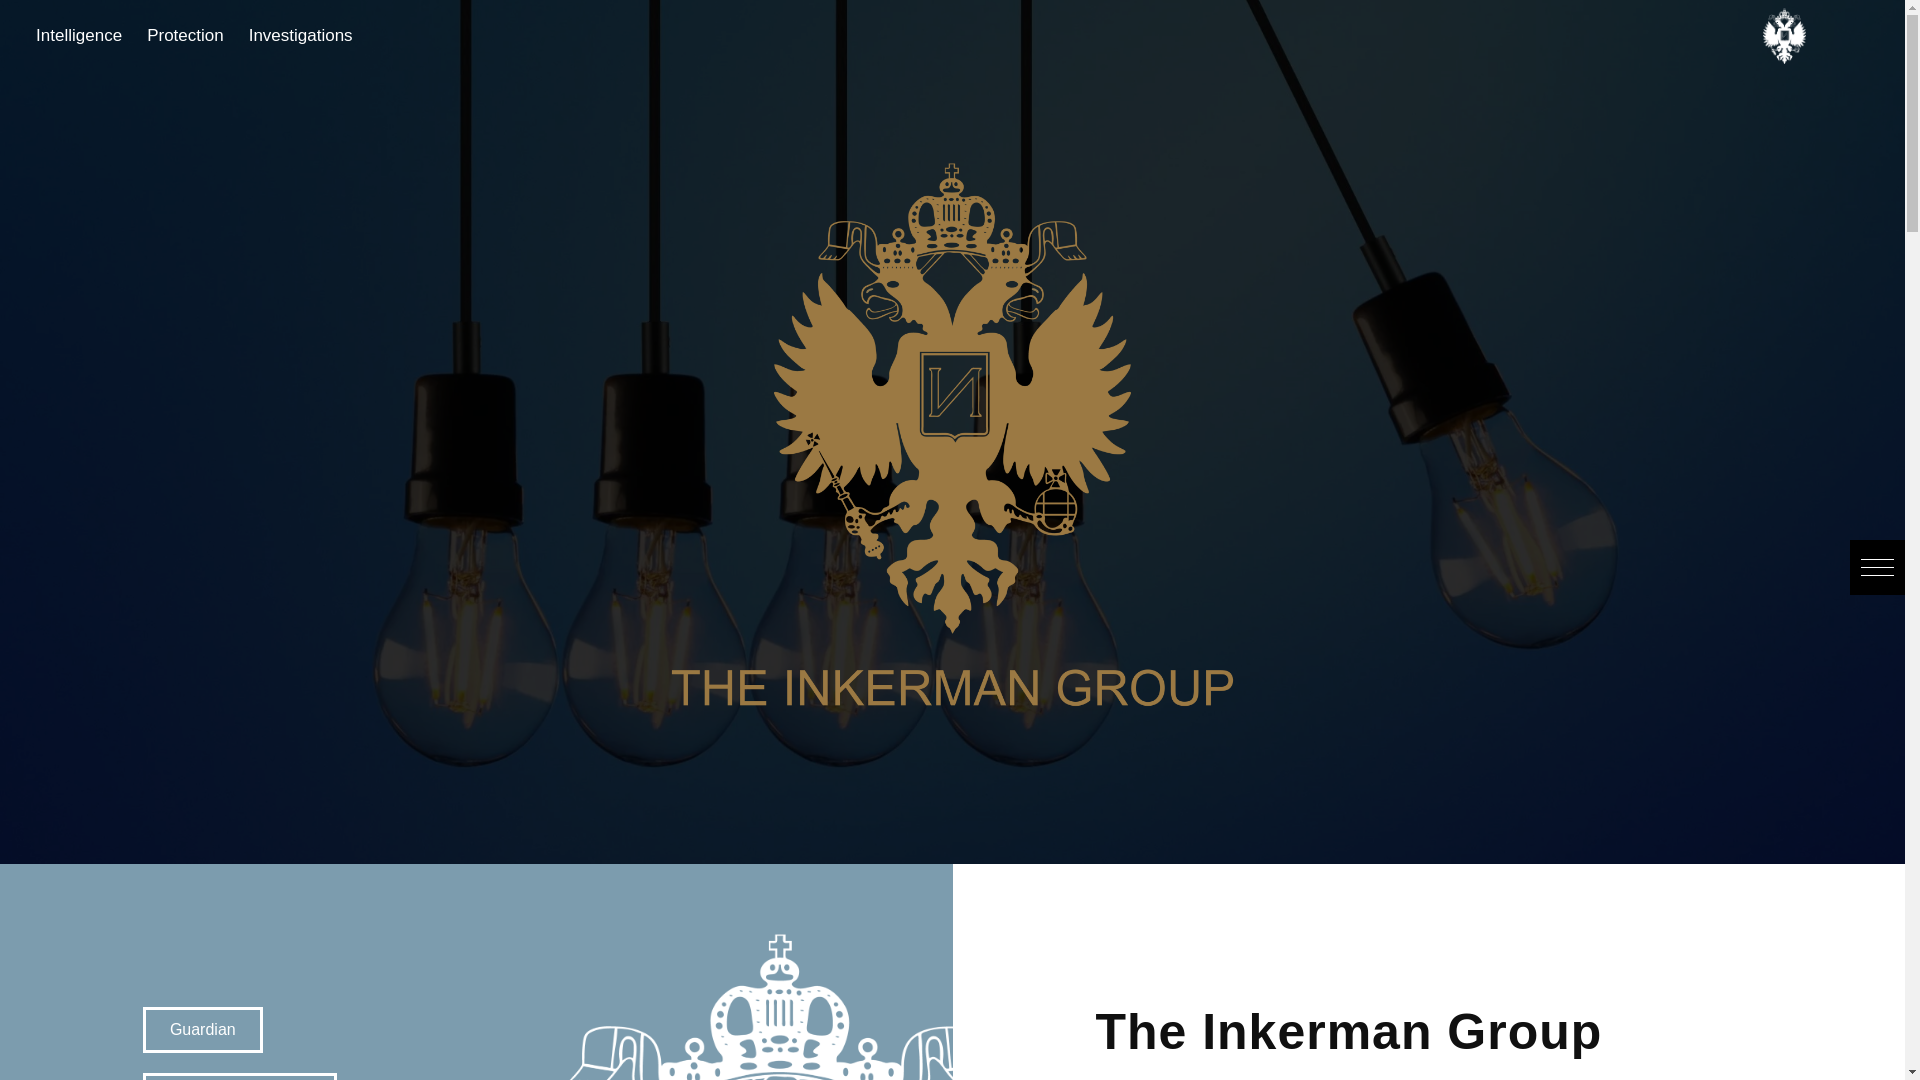 Image resolution: width=1920 pixels, height=1080 pixels. Describe the element at coordinates (142, 35) in the screenshot. I see `Protection` at that location.